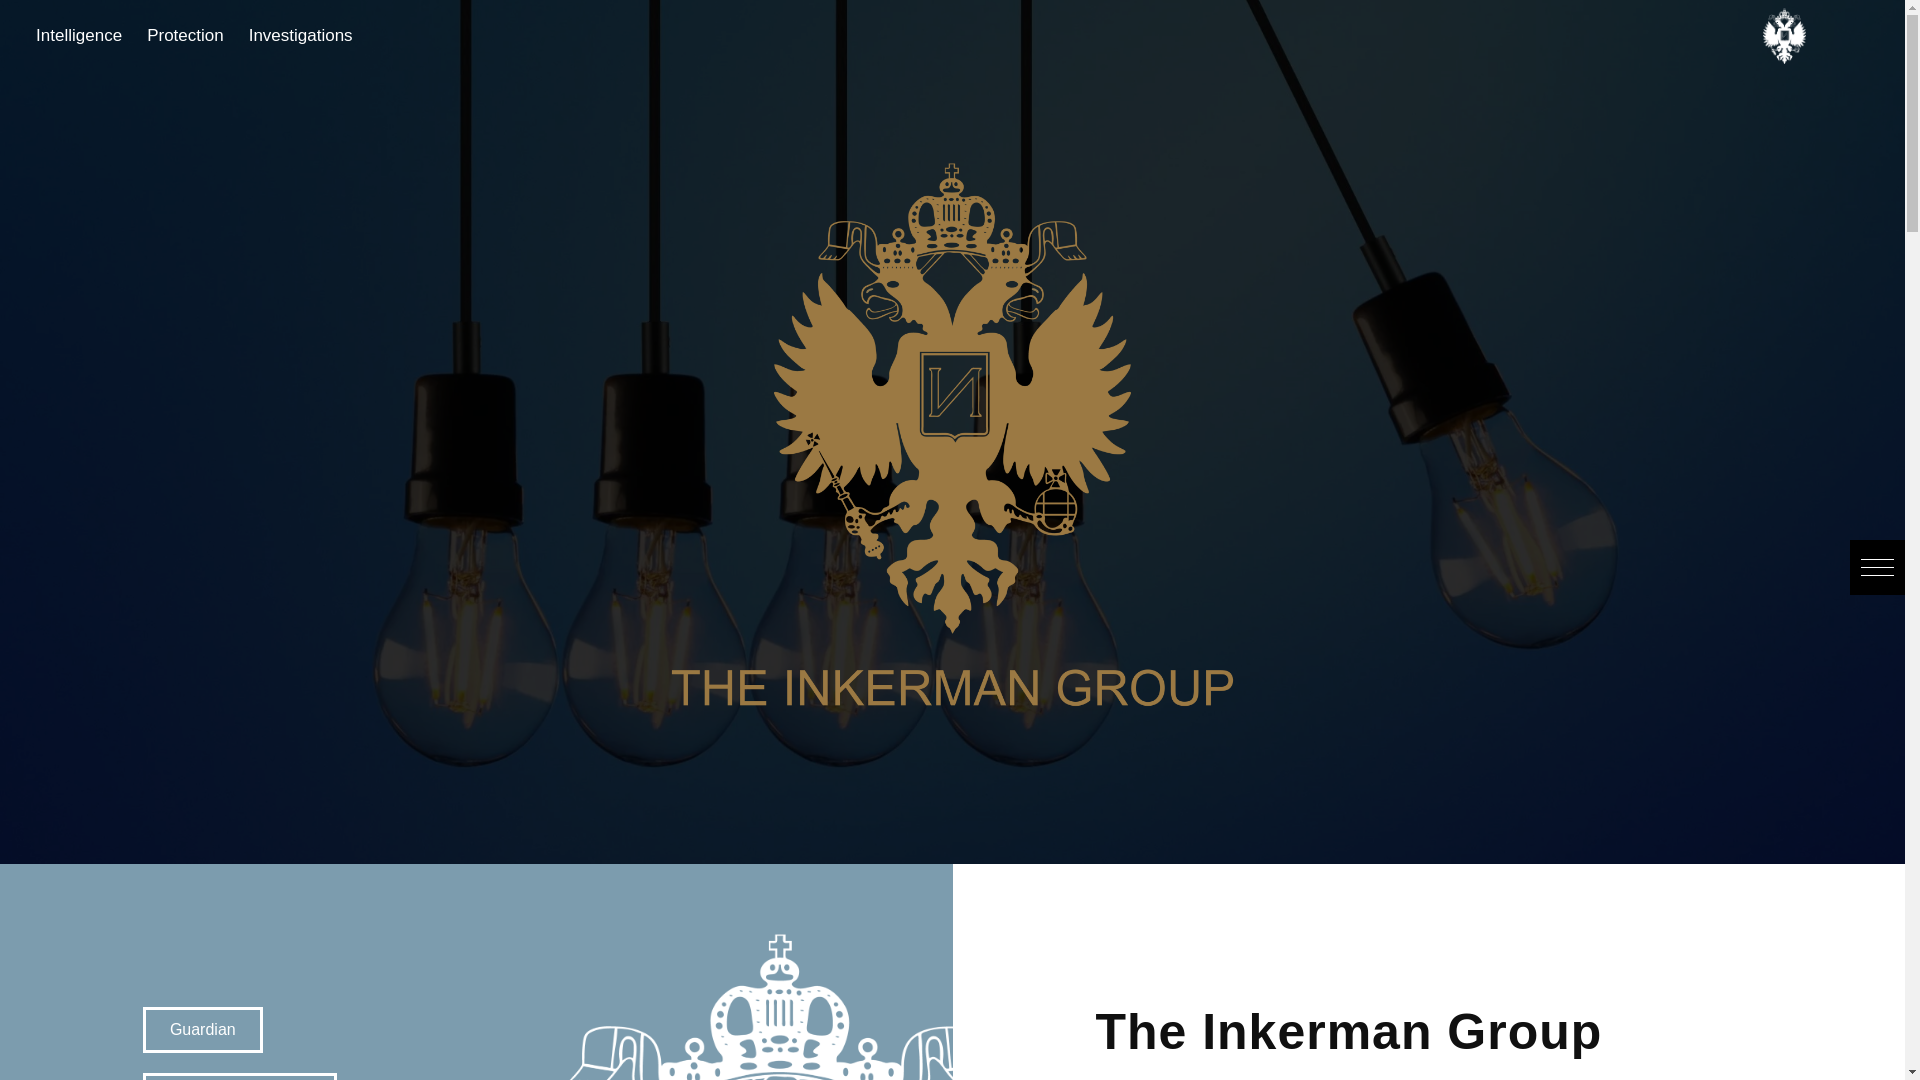 Image resolution: width=1920 pixels, height=1080 pixels. Describe the element at coordinates (142, 35) in the screenshot. I see `Protection` at that location.